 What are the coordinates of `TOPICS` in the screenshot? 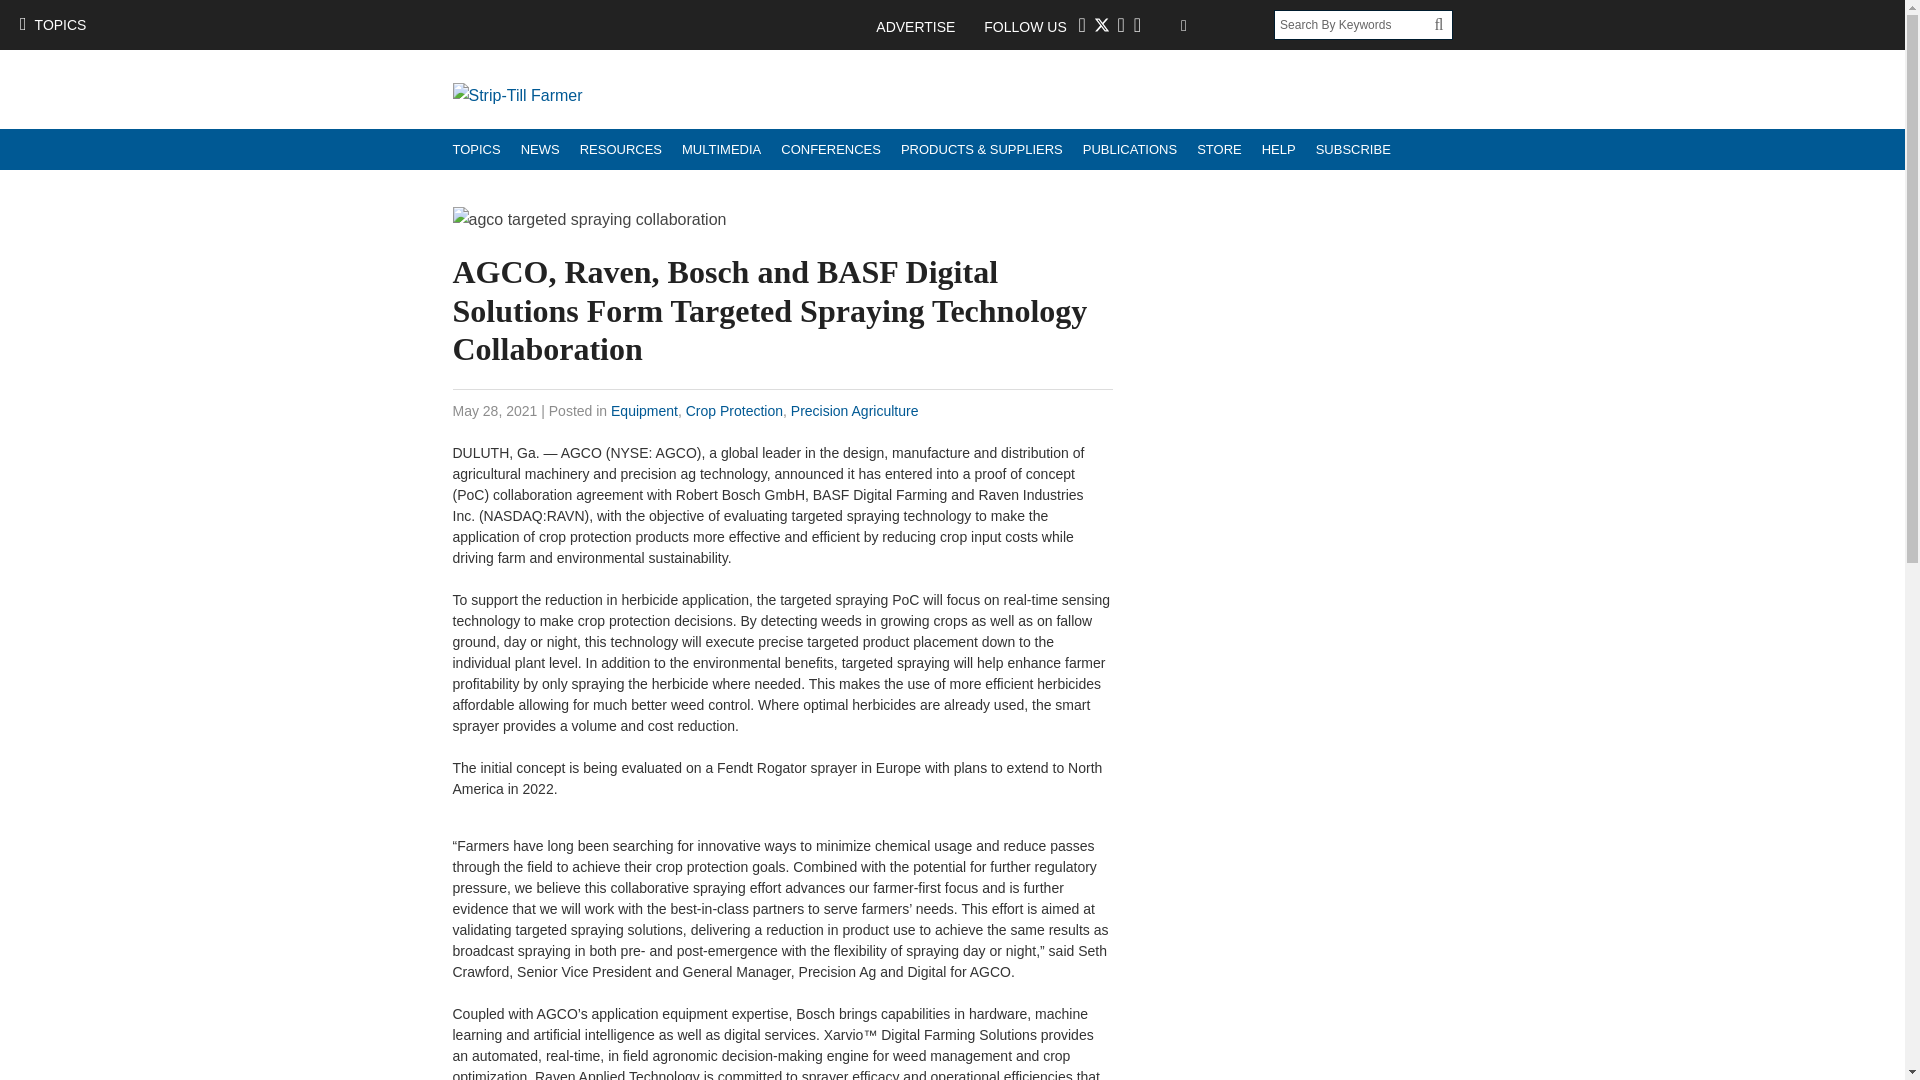 It's located at (476, 148).